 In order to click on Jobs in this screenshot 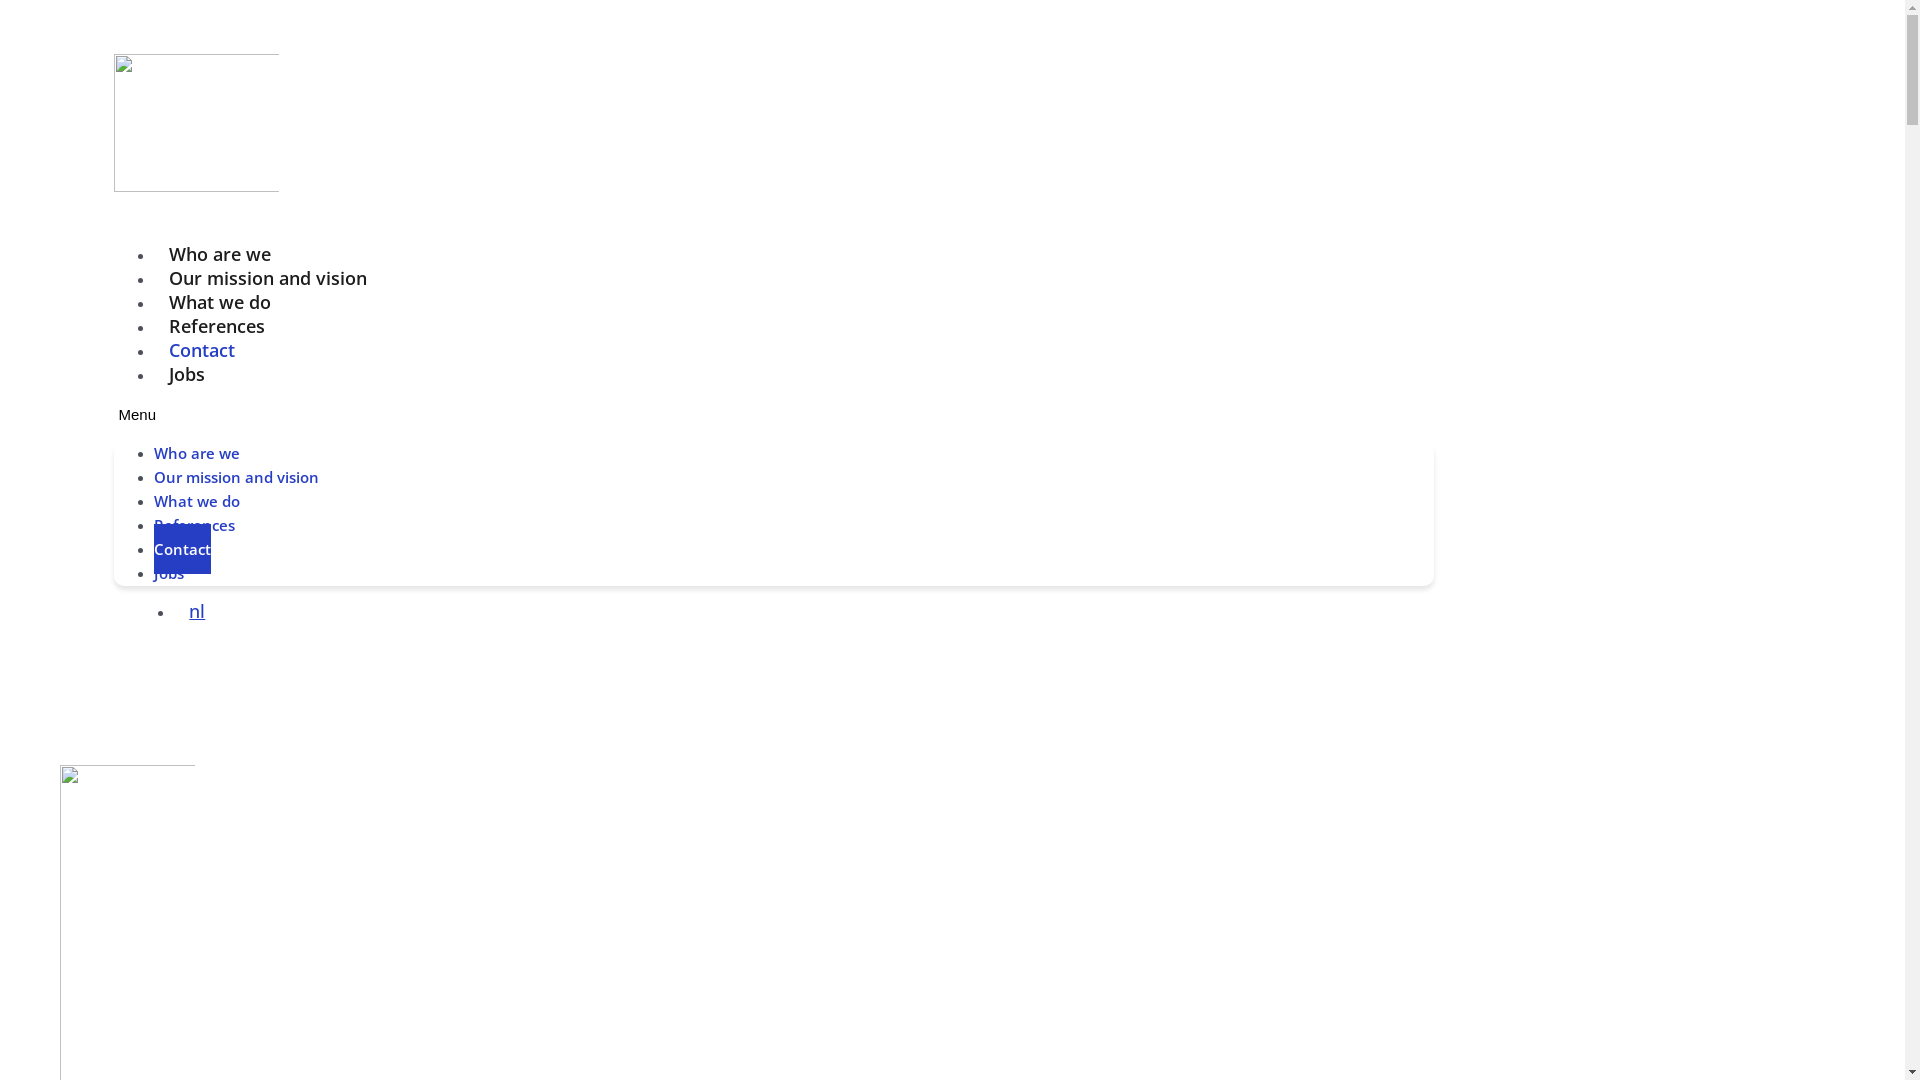, I will do `click(169, 573)`.